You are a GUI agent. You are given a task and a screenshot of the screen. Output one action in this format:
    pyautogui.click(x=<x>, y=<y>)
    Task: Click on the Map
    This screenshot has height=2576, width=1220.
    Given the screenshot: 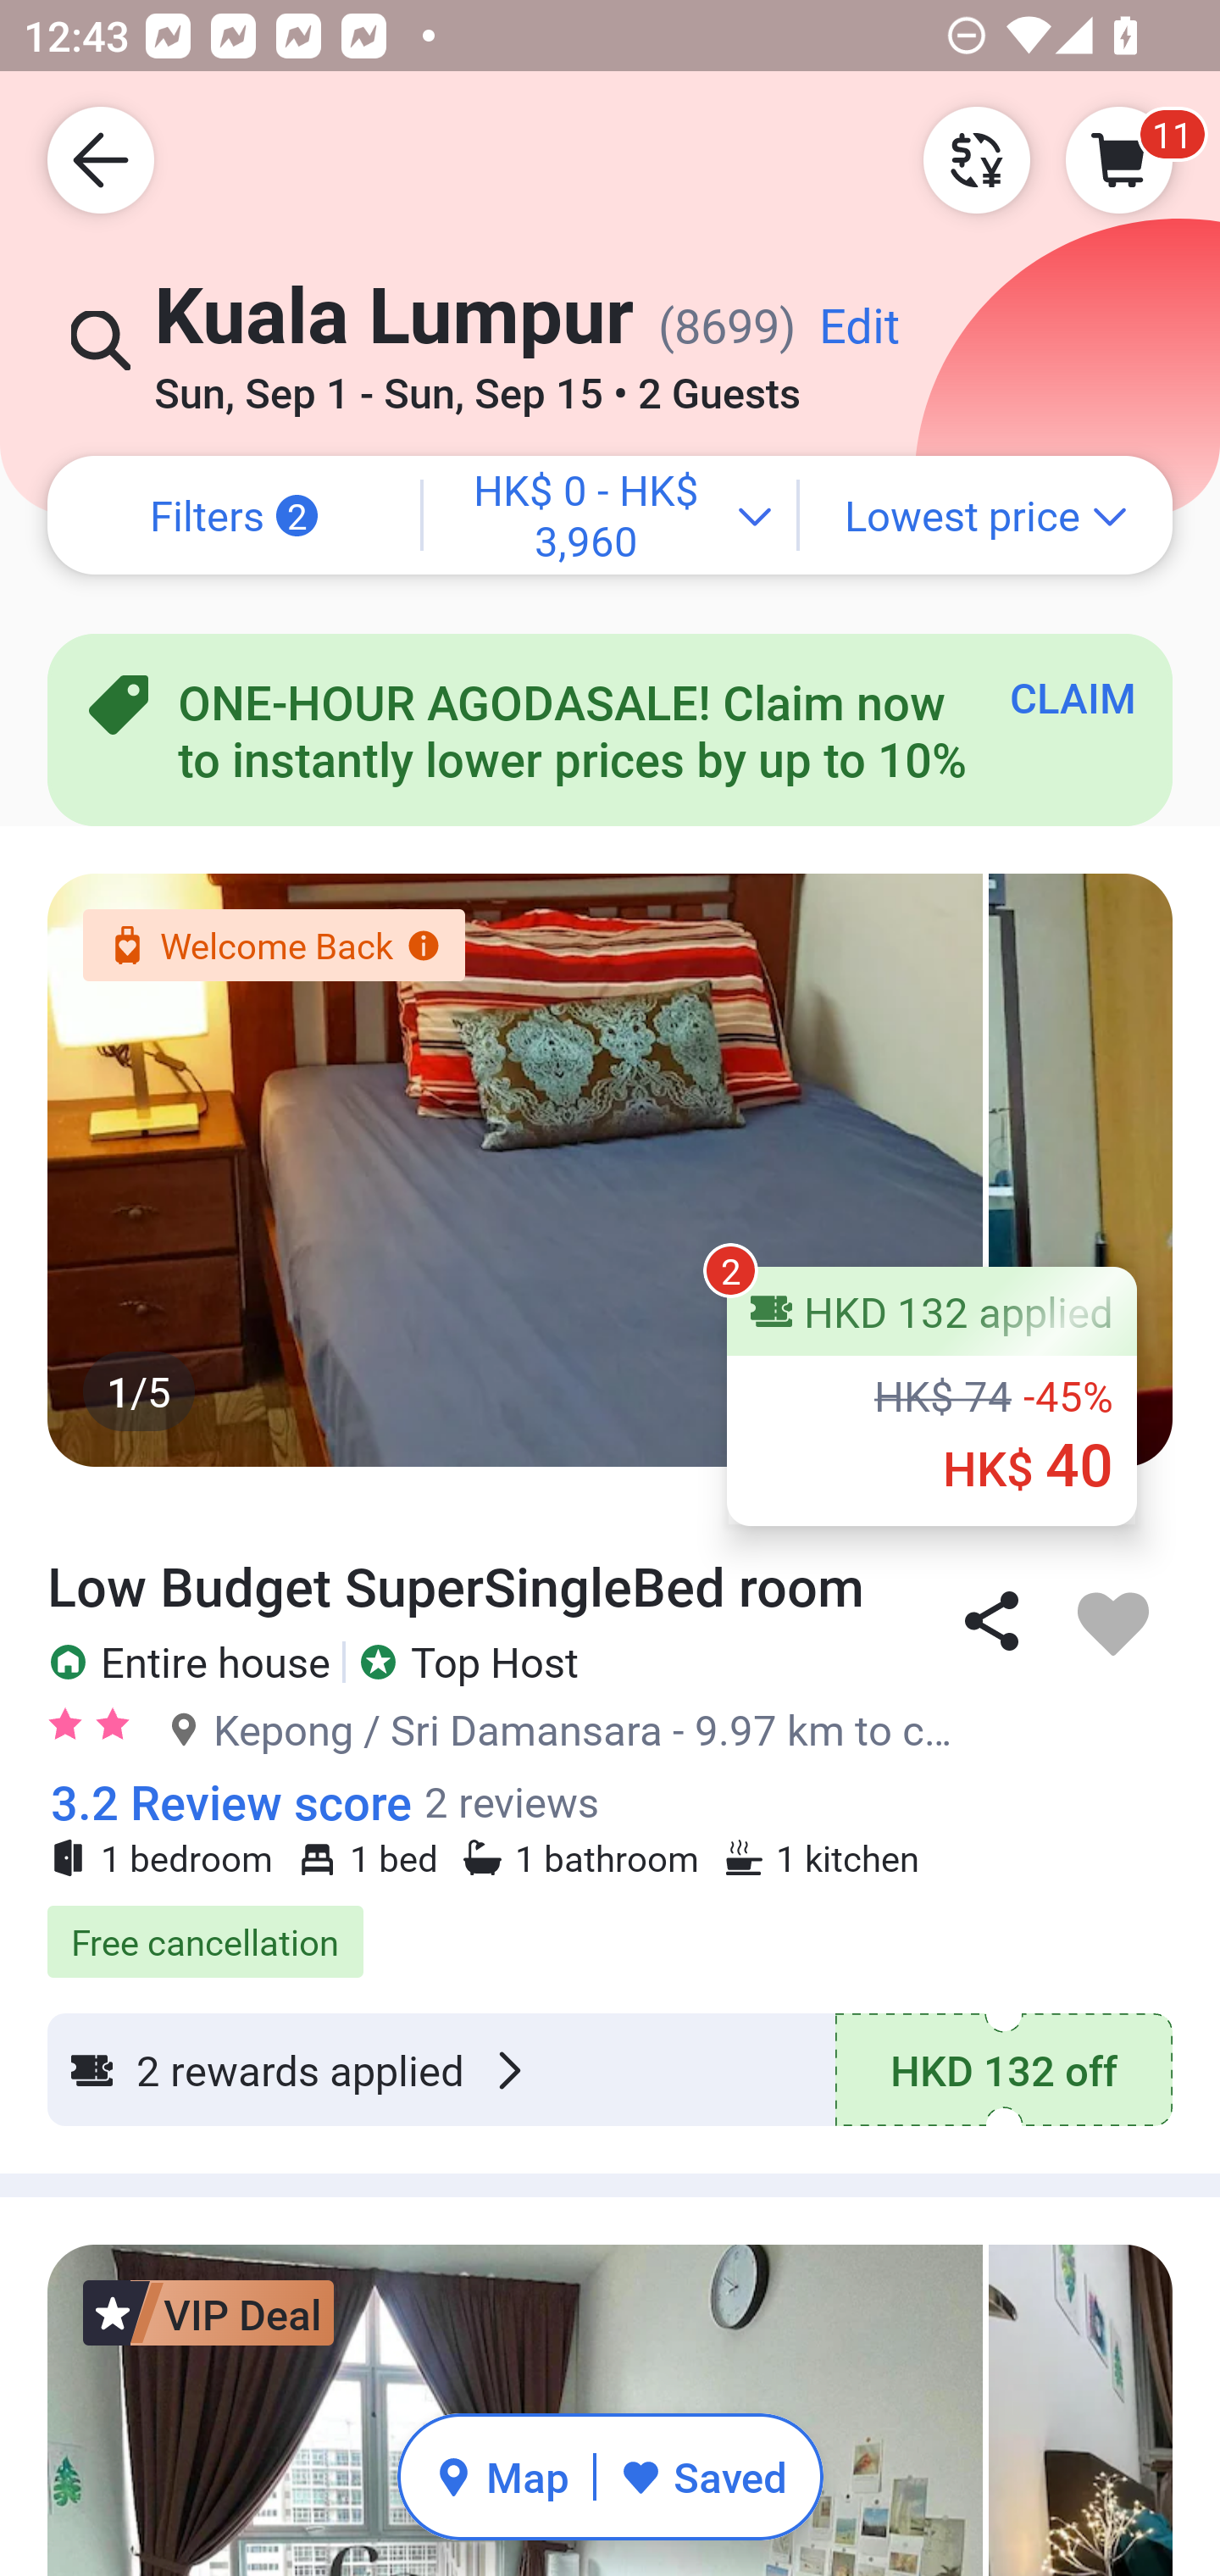 What is the action you would take?
    pyautogui.click(x=502, y=2476)
    